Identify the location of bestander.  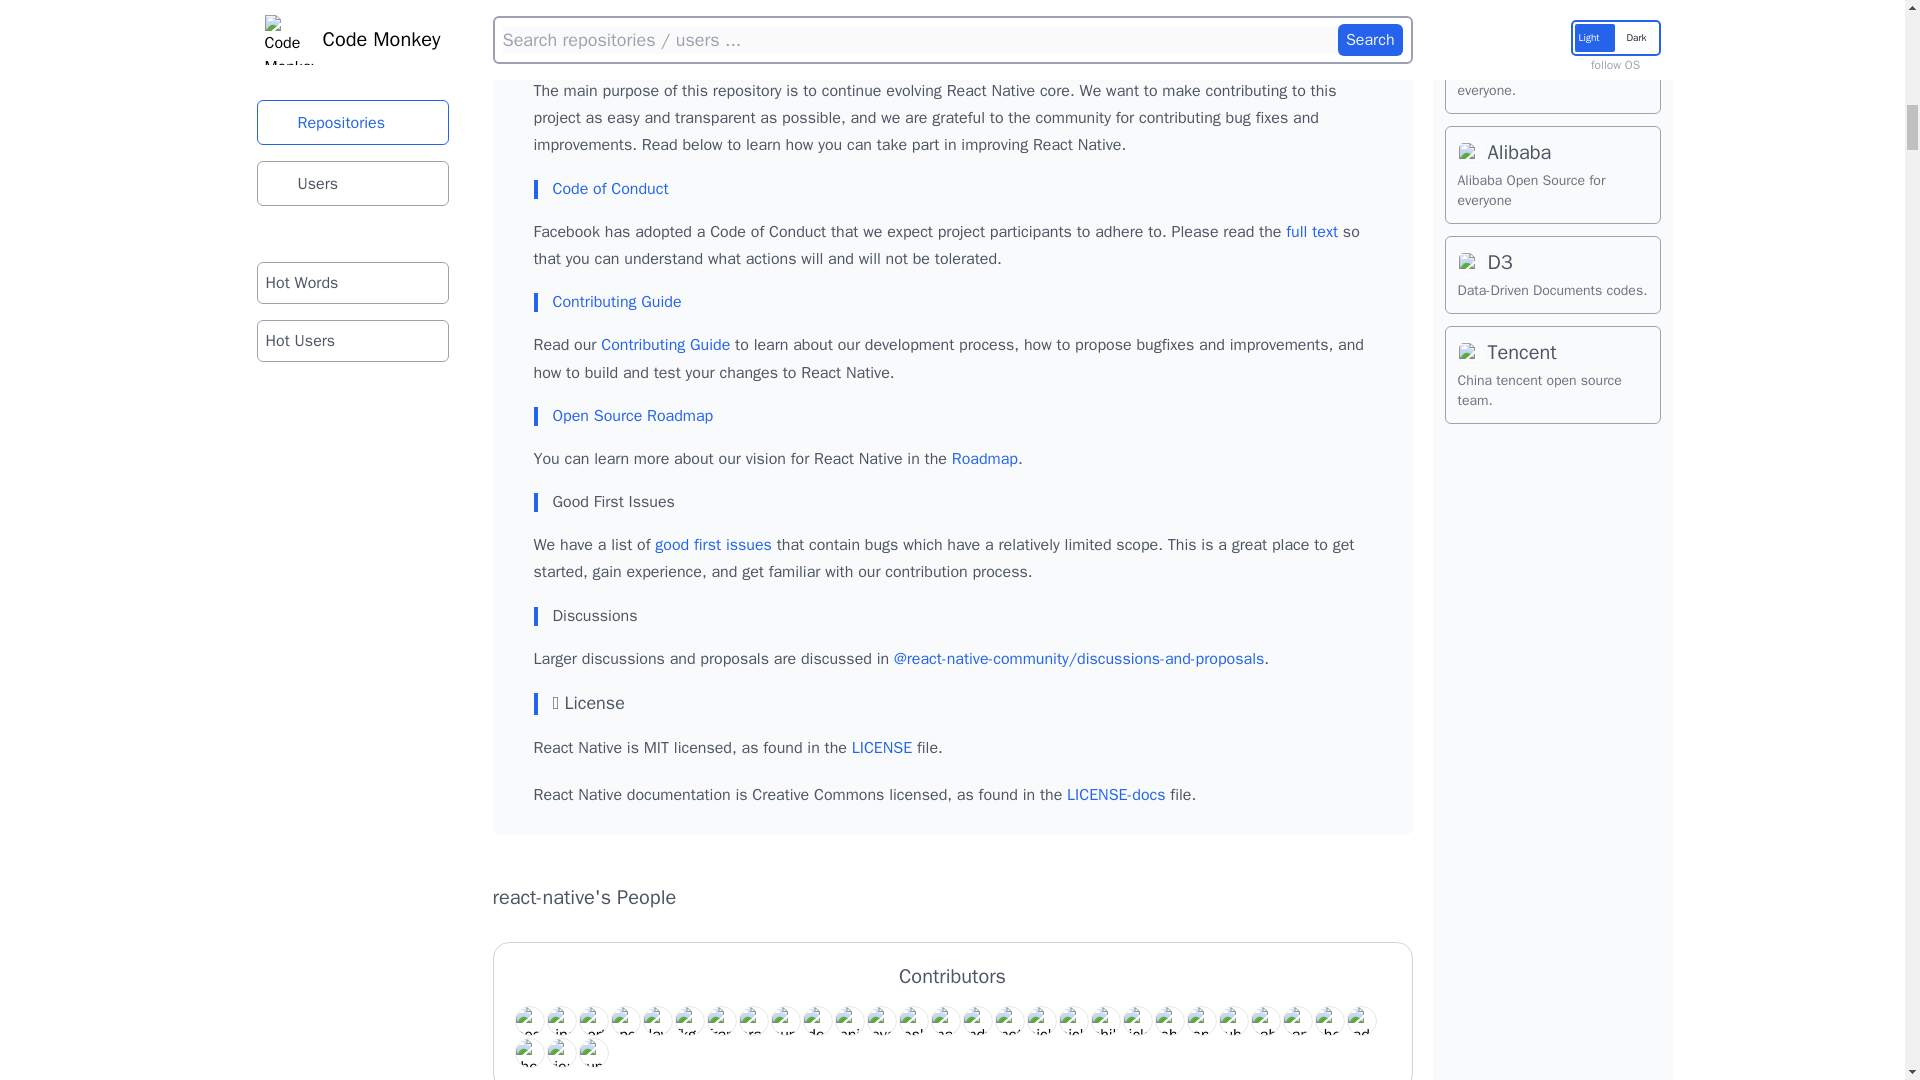
(528, 1020).